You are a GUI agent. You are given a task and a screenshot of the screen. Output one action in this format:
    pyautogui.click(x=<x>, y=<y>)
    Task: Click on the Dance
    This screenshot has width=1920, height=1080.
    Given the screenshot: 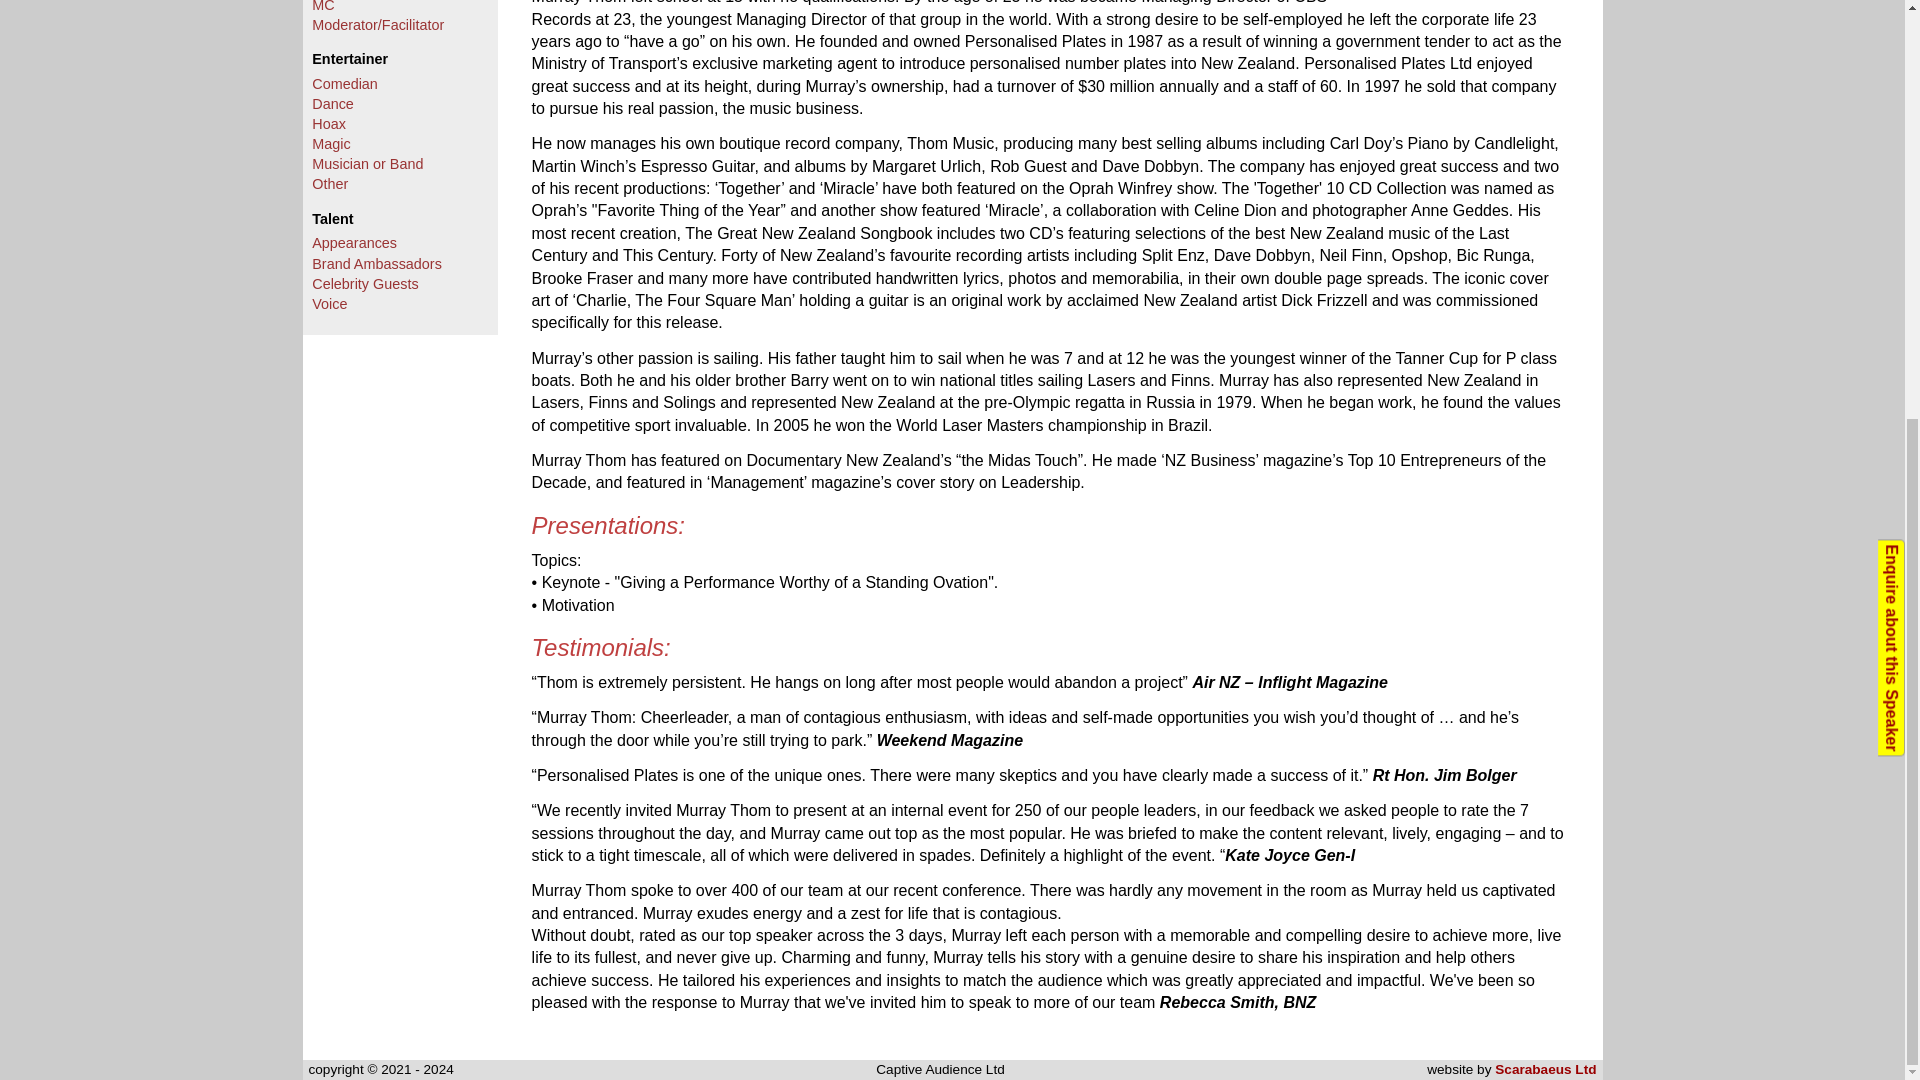 What is the action you would take?
    pyautogui.click(x=332, y=104)
    